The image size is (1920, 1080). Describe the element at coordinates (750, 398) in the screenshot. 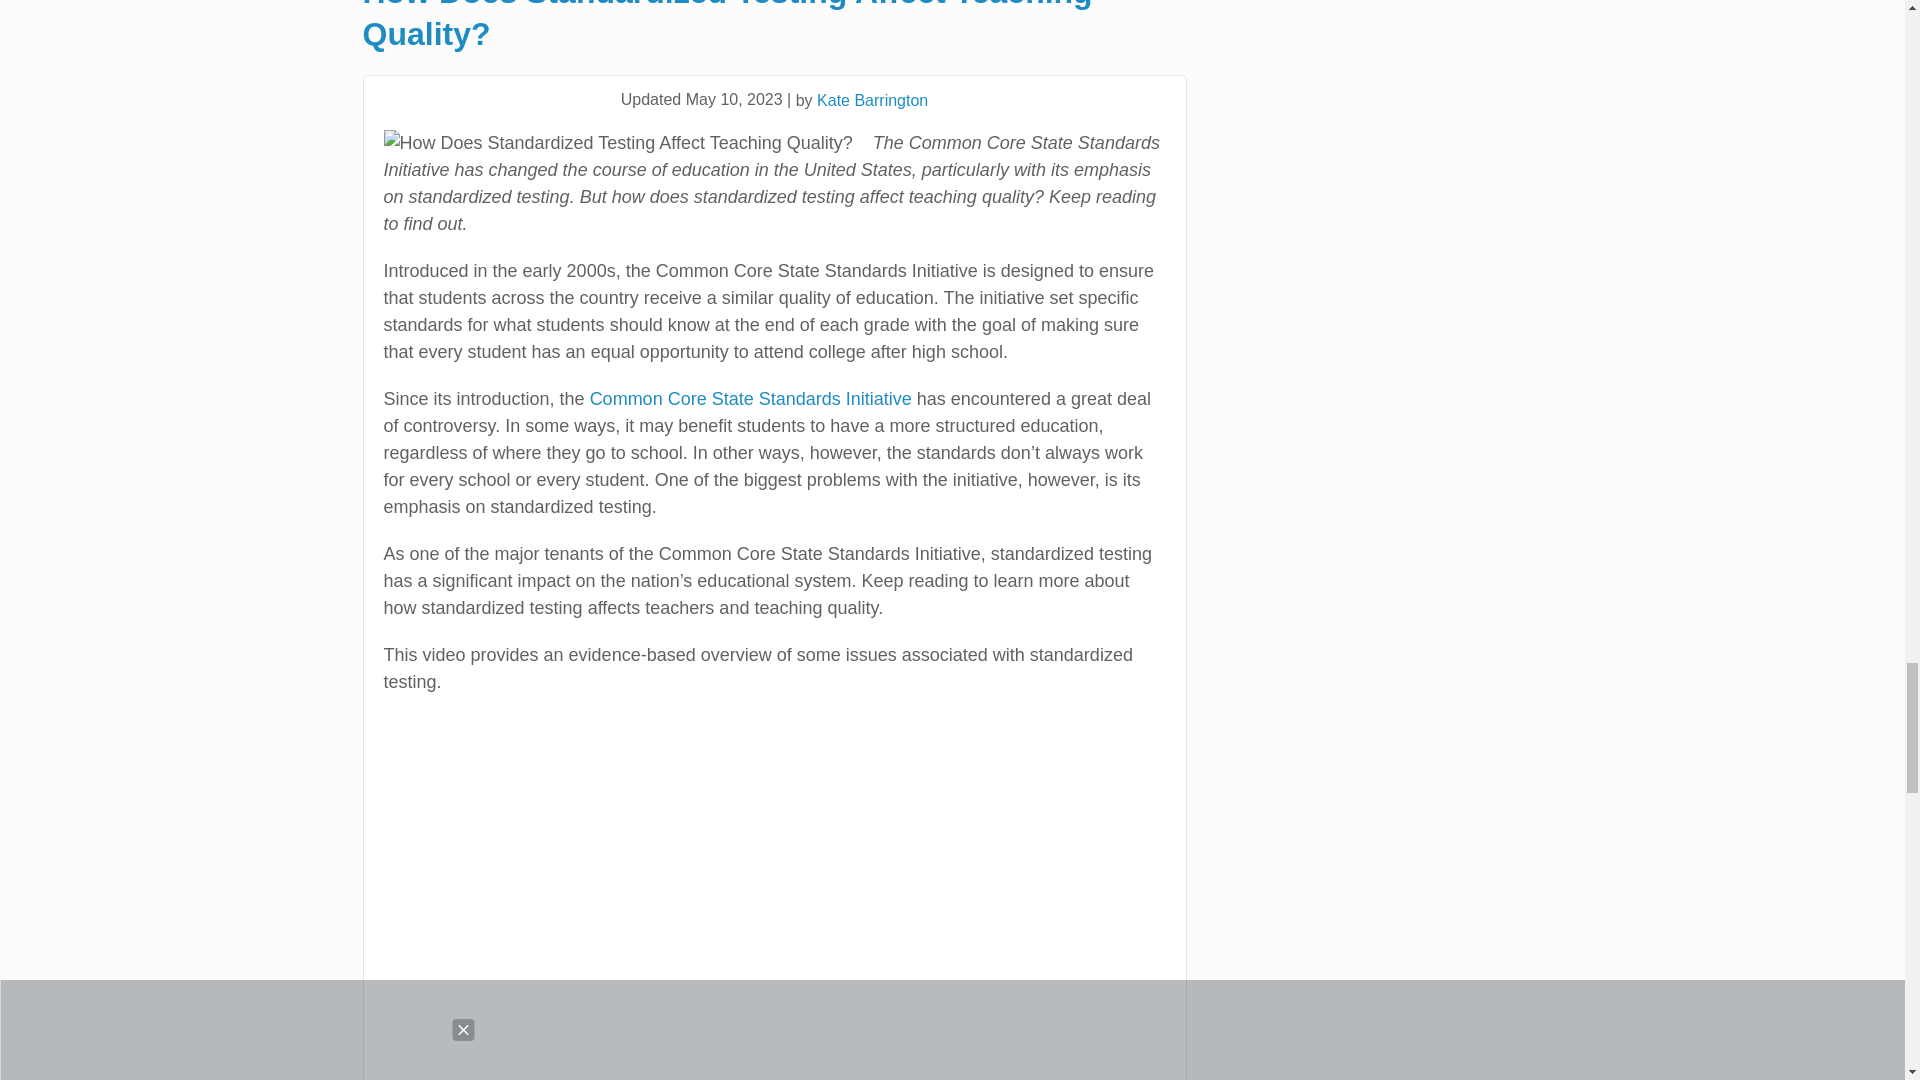

I see `Common Core State Standards Initiative` at that location.